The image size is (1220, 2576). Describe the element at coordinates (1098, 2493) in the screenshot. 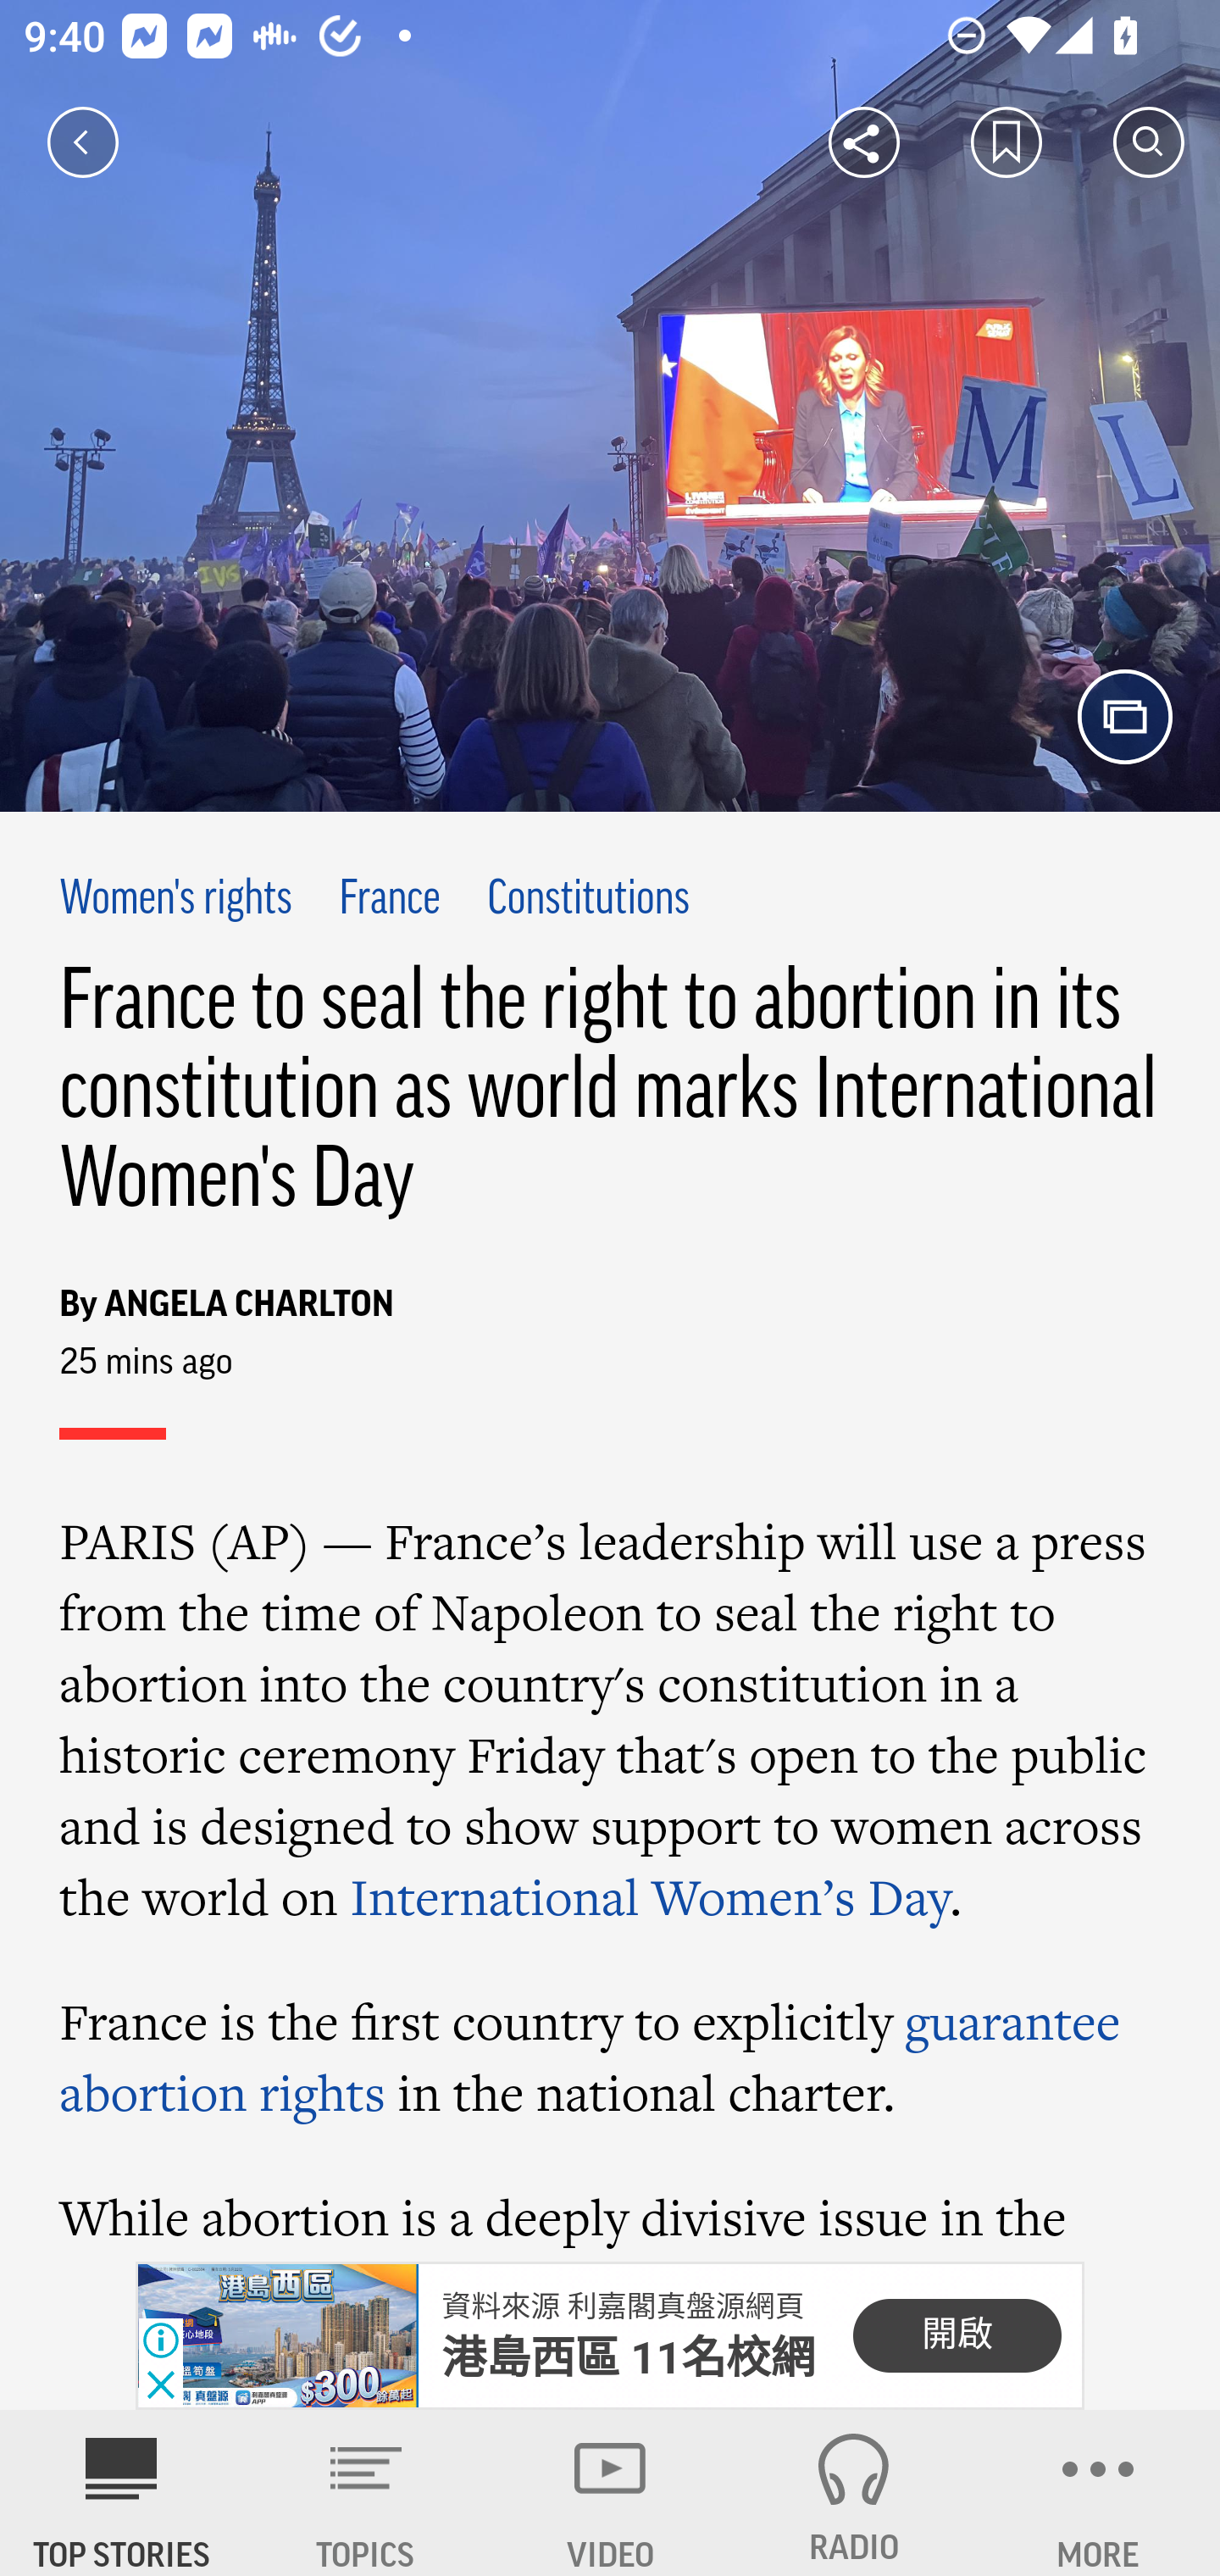

I see `MORE` at that location.